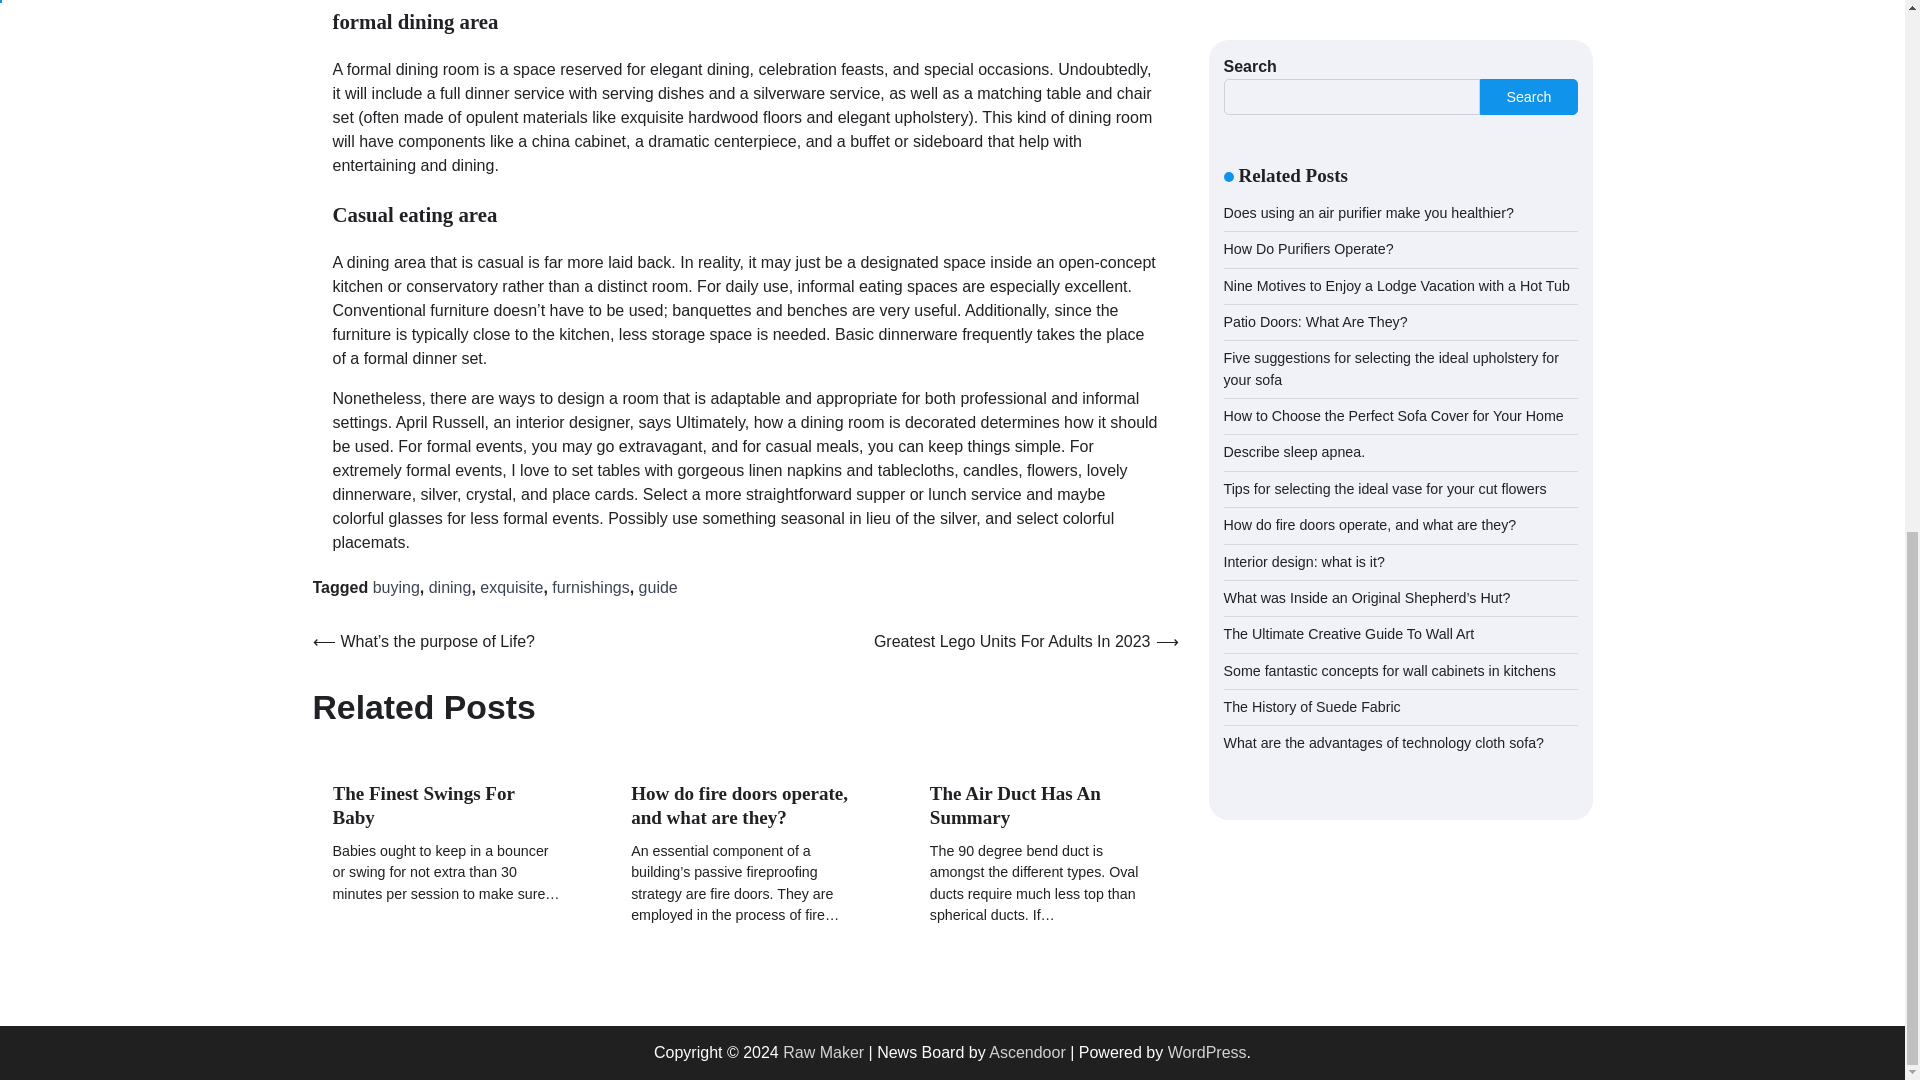 This screenshot has width=1920, height=1080. What do you see at coordinates (658, 587) in the screenshot?
I see `guide` at bounding box center [658, 587].